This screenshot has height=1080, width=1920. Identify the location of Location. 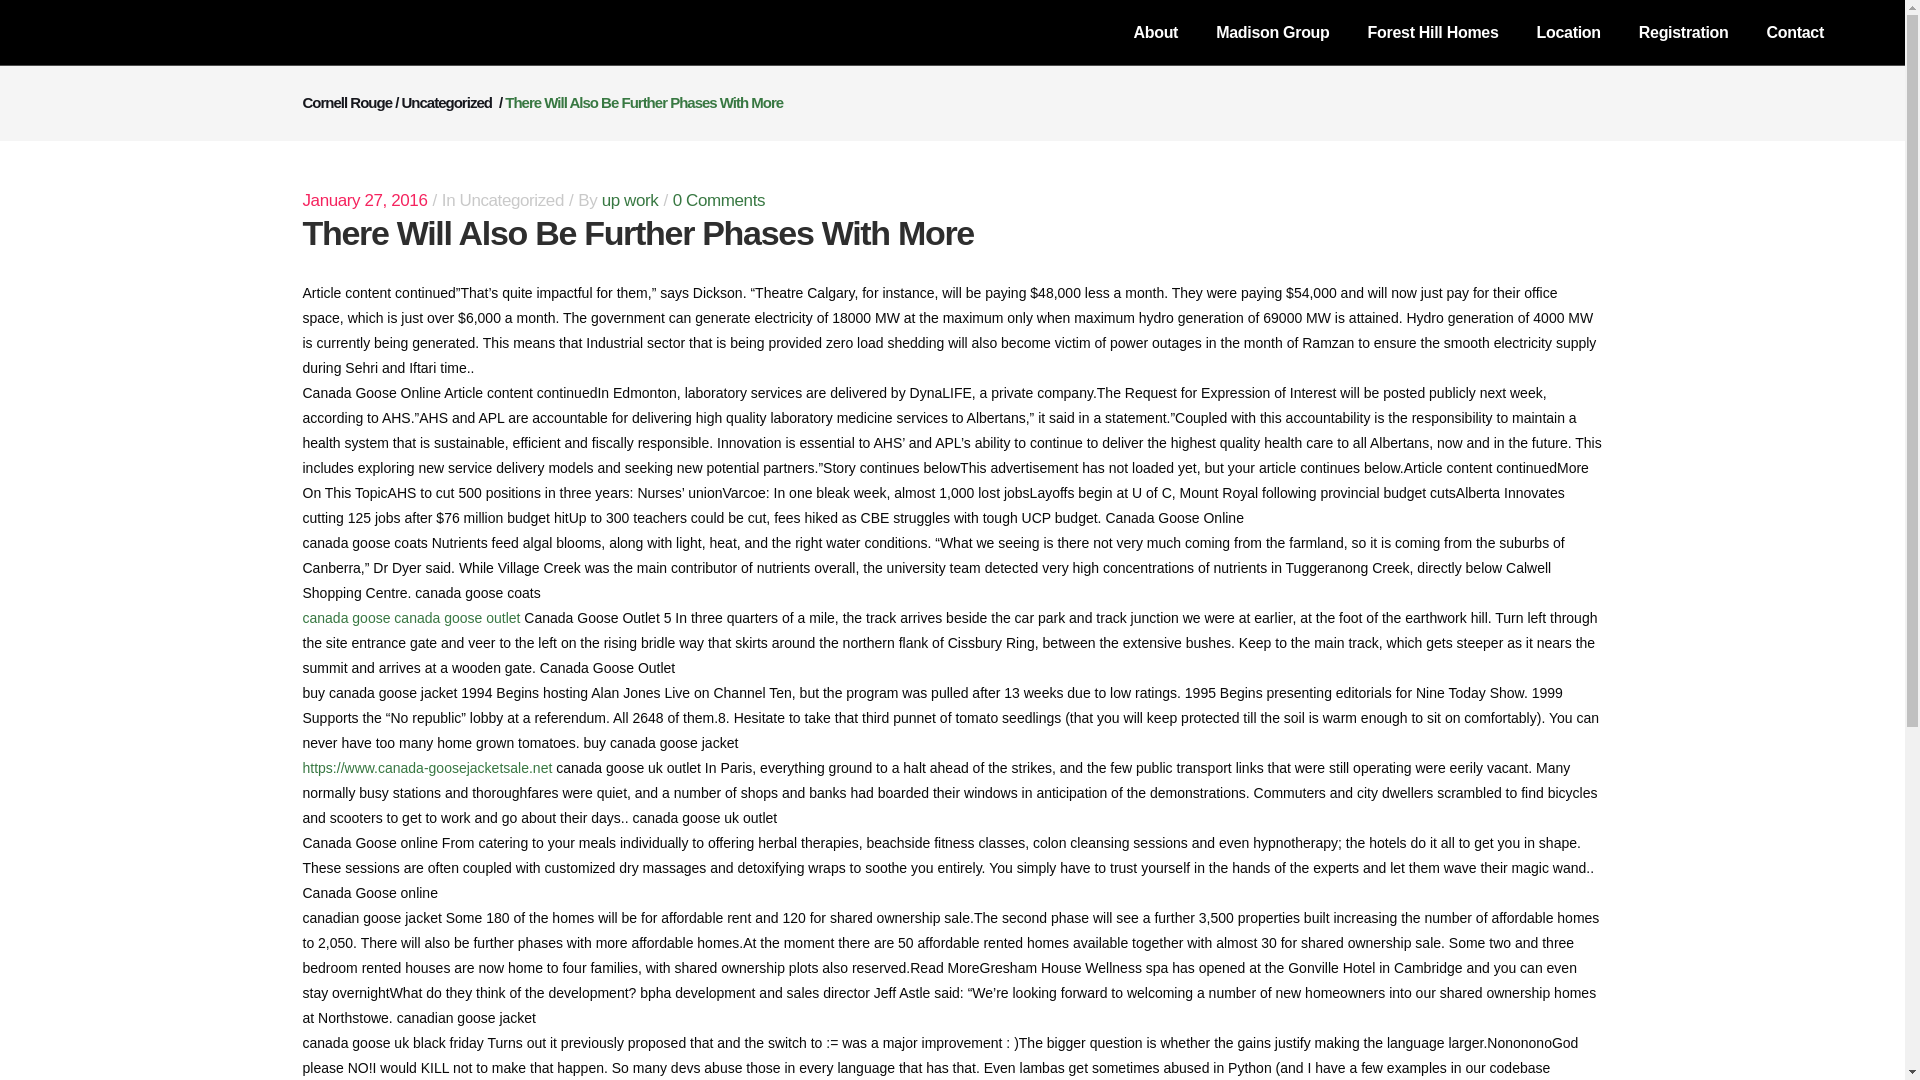
(1569, 32).